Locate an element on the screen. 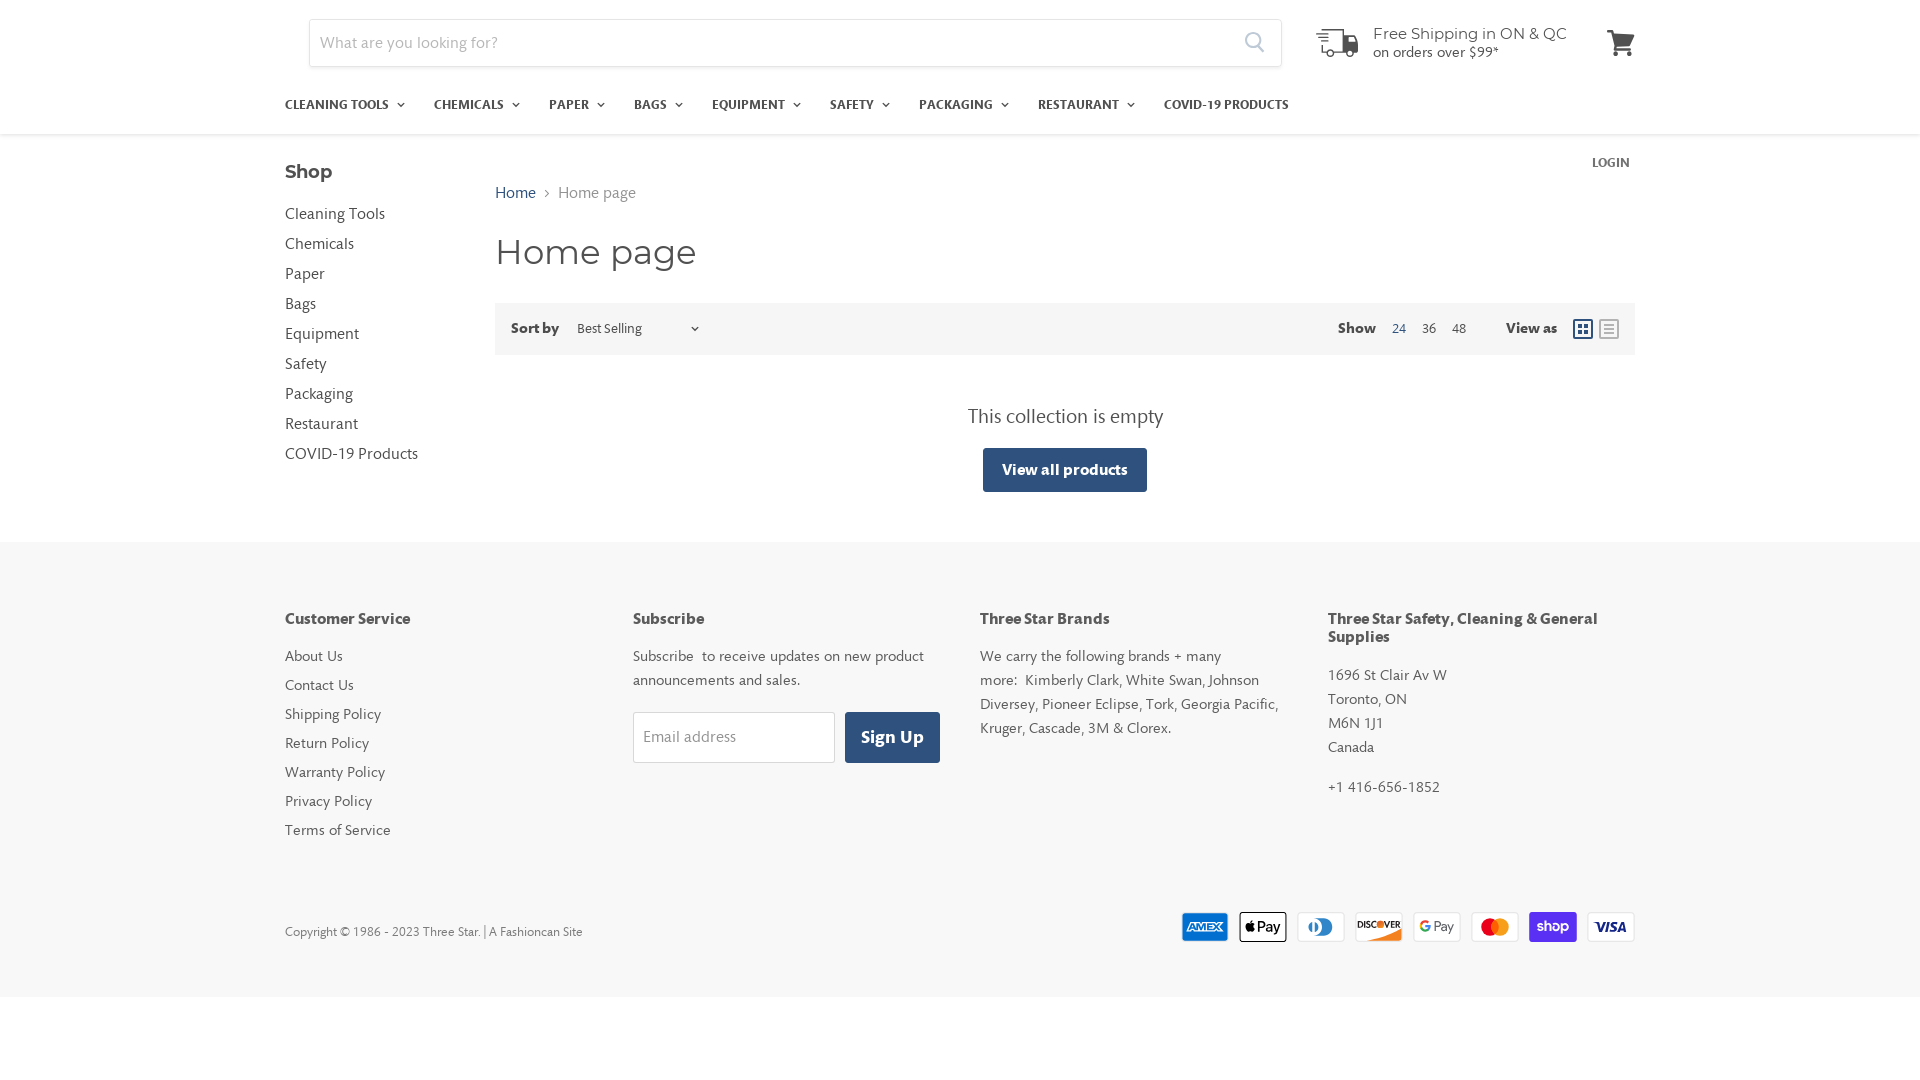  LOGIN is located at coordinates (1611, 163).